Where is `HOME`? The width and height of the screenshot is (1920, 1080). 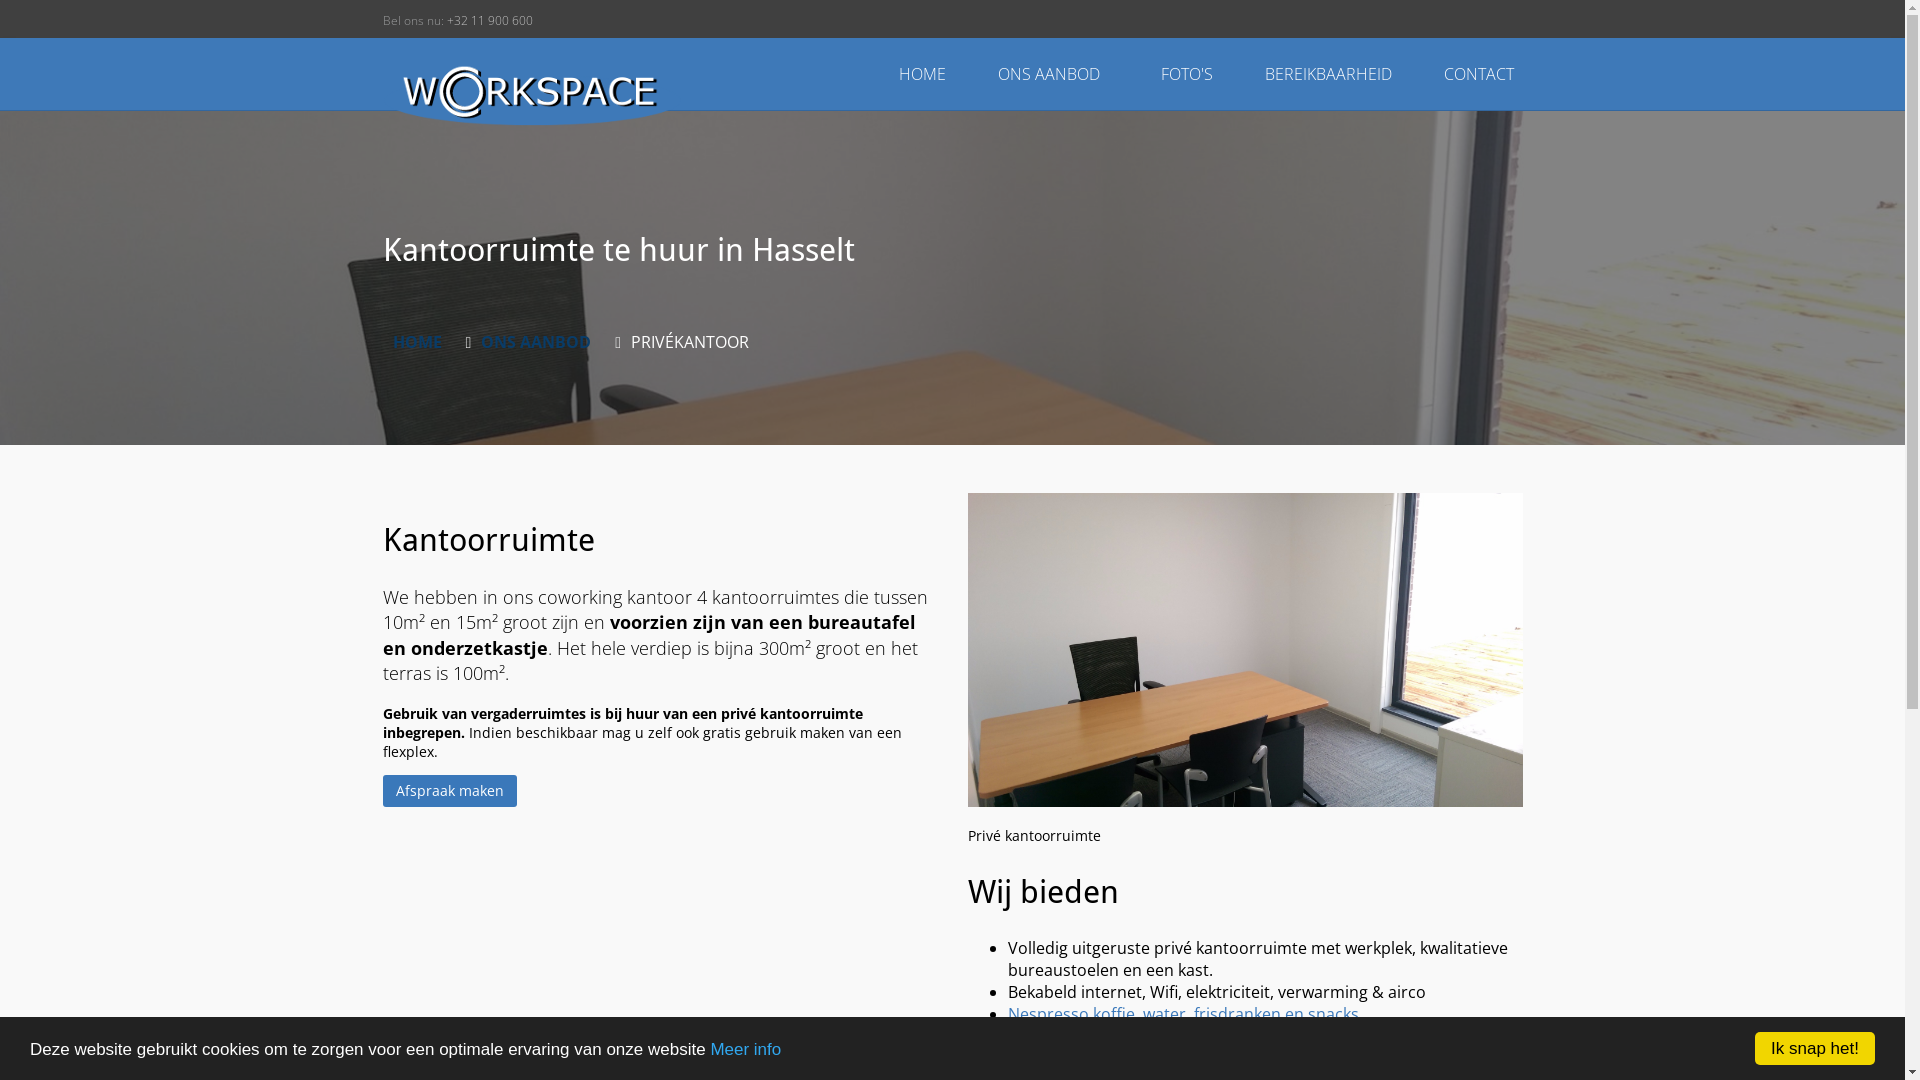
HOME is located at coordinates (922, 74).